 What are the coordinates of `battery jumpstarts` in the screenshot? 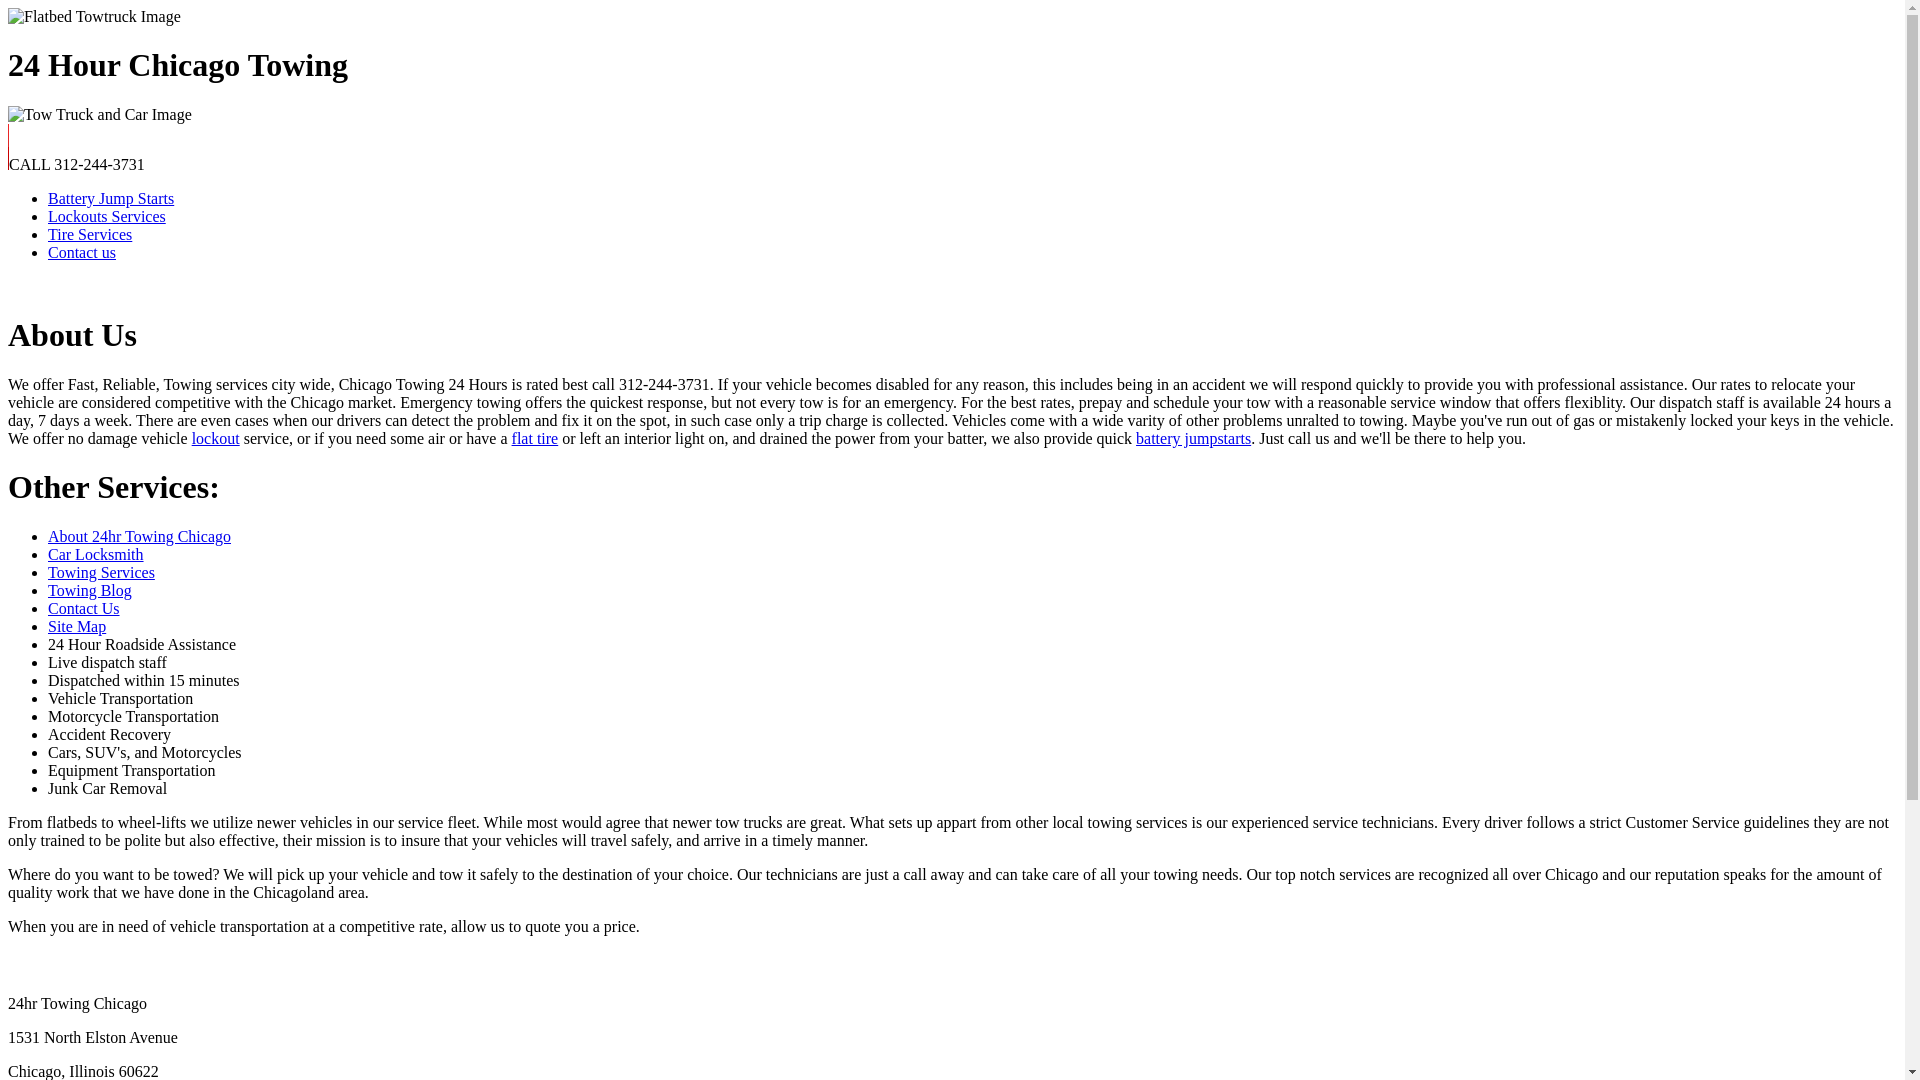 It's located at (1194, 438).